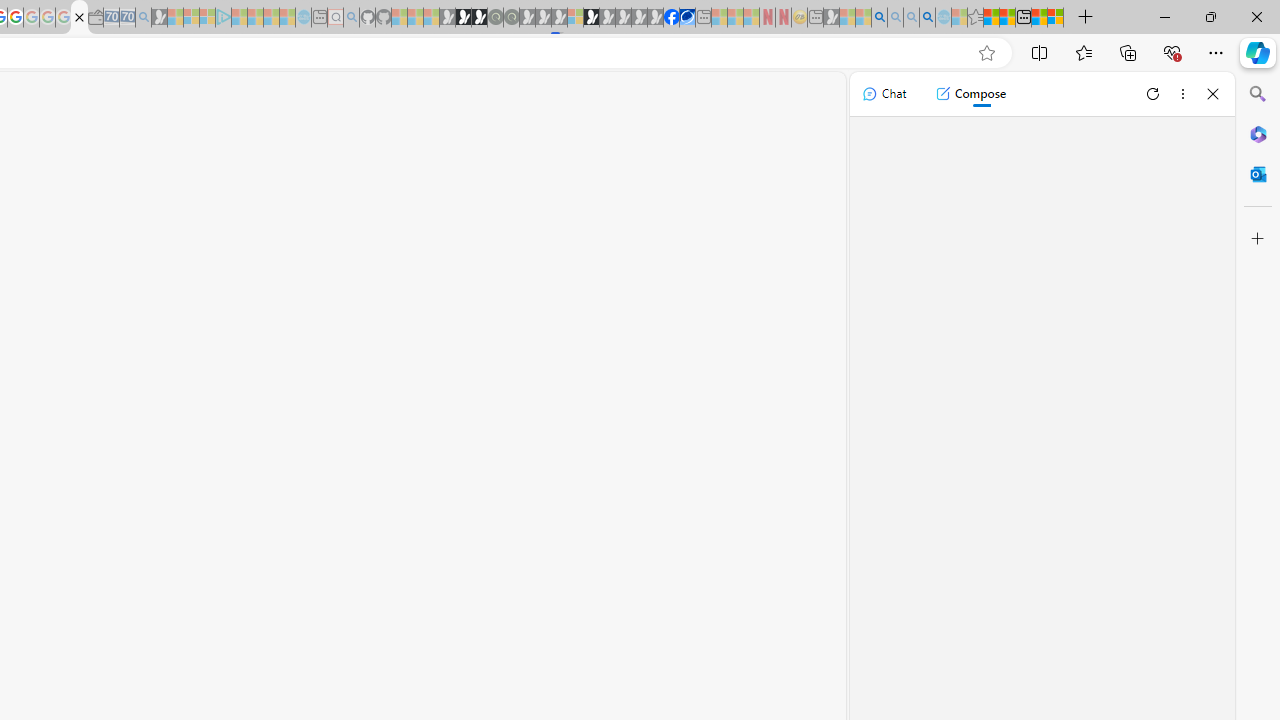 Image resolution: width=1280 pixels, height=720 pixels. Describe the element at coordinates (1007, 18) in the screenshot. I see `Aberdeen, Hong Kong SAR weather forecast | Microsoft Weather` at that location.